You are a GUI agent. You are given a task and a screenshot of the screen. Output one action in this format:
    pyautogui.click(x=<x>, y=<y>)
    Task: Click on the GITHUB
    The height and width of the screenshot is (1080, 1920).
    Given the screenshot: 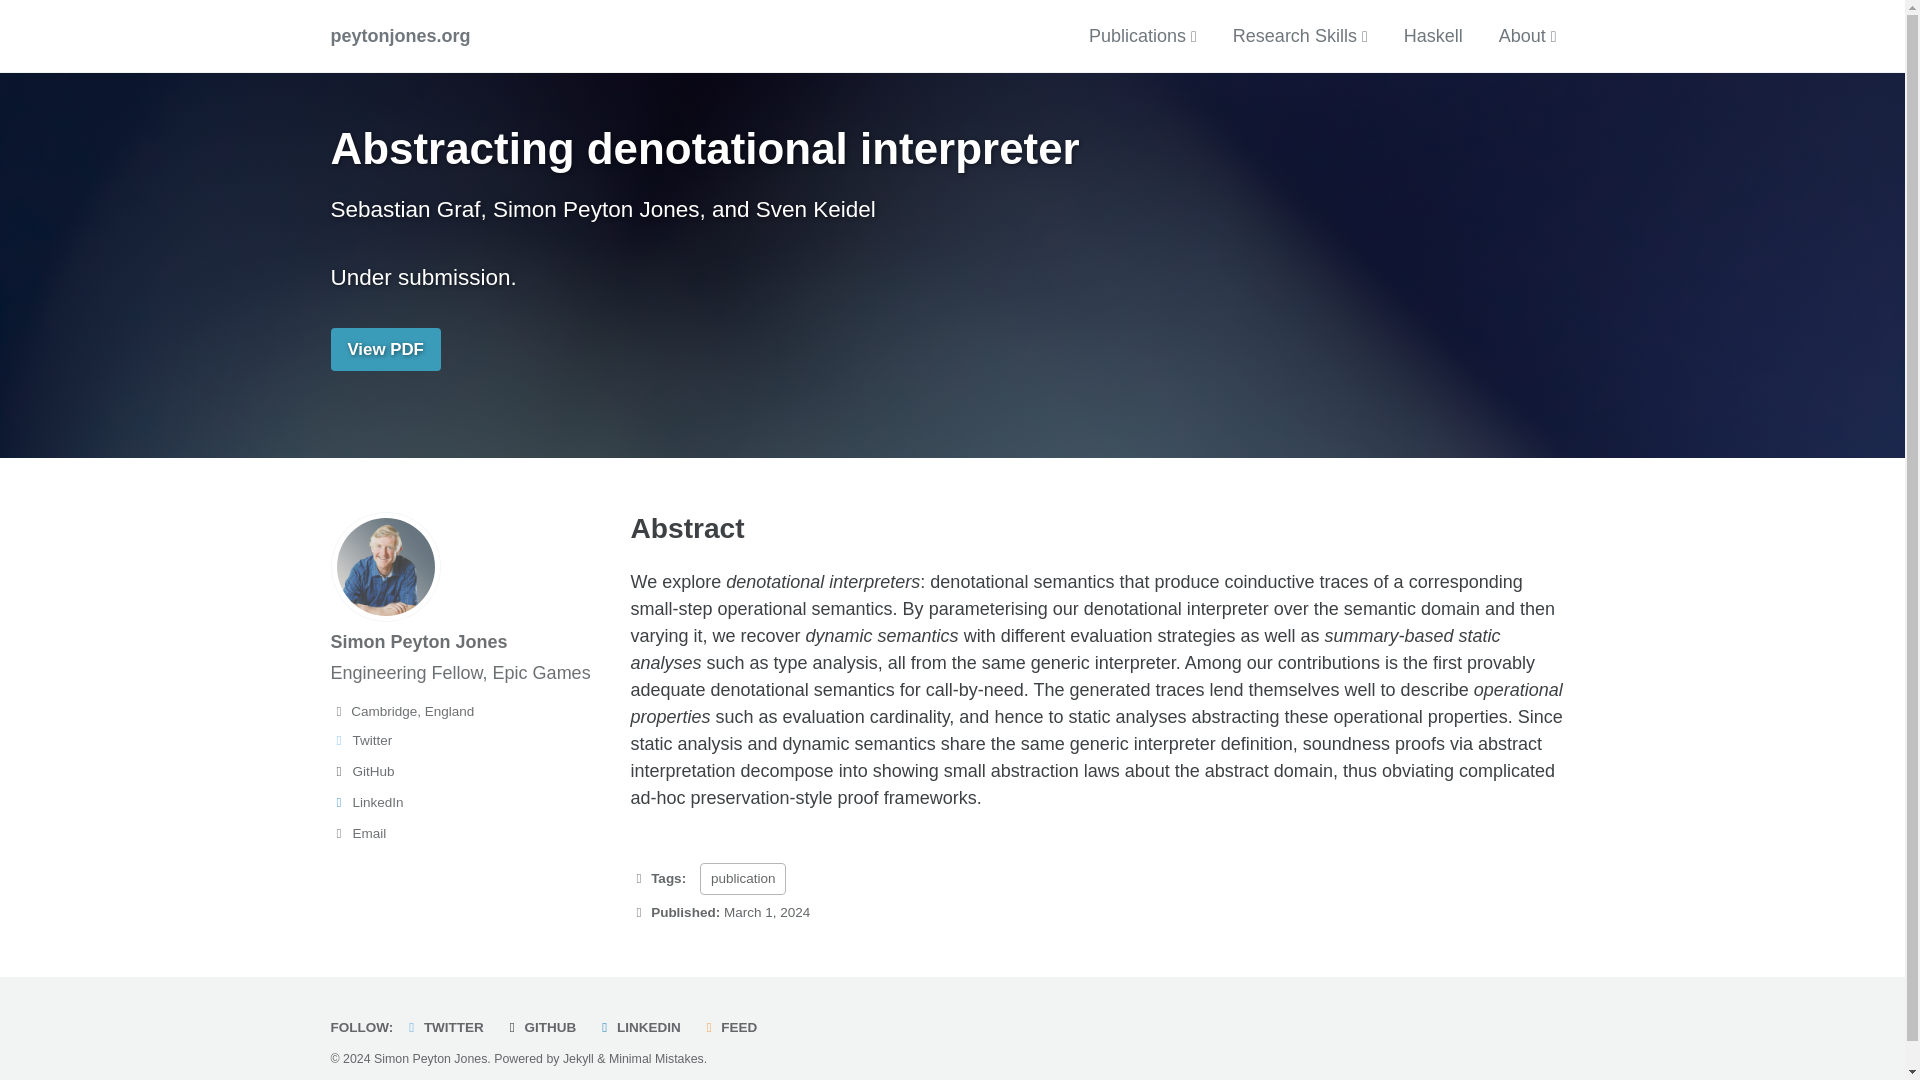 What is the action you would take?
    pyautogui.click(x=544, y=1026)
    